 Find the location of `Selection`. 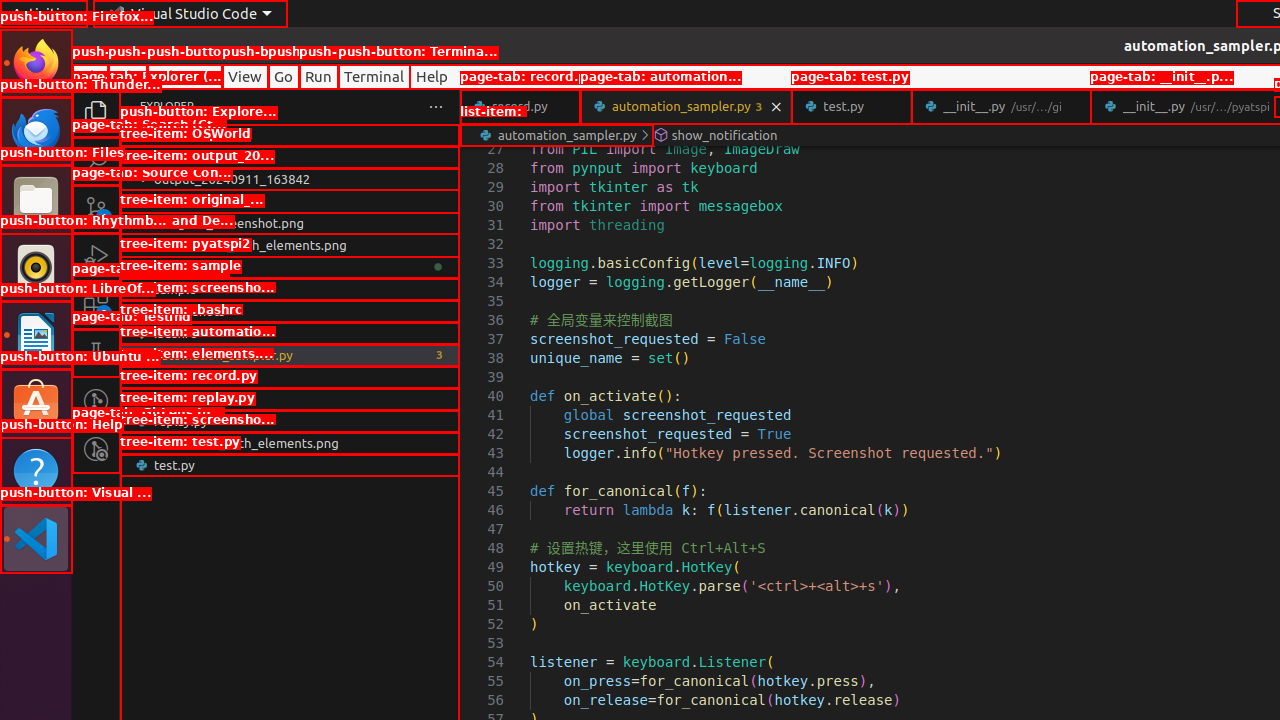

Selection is located at coordinates (184, 76).